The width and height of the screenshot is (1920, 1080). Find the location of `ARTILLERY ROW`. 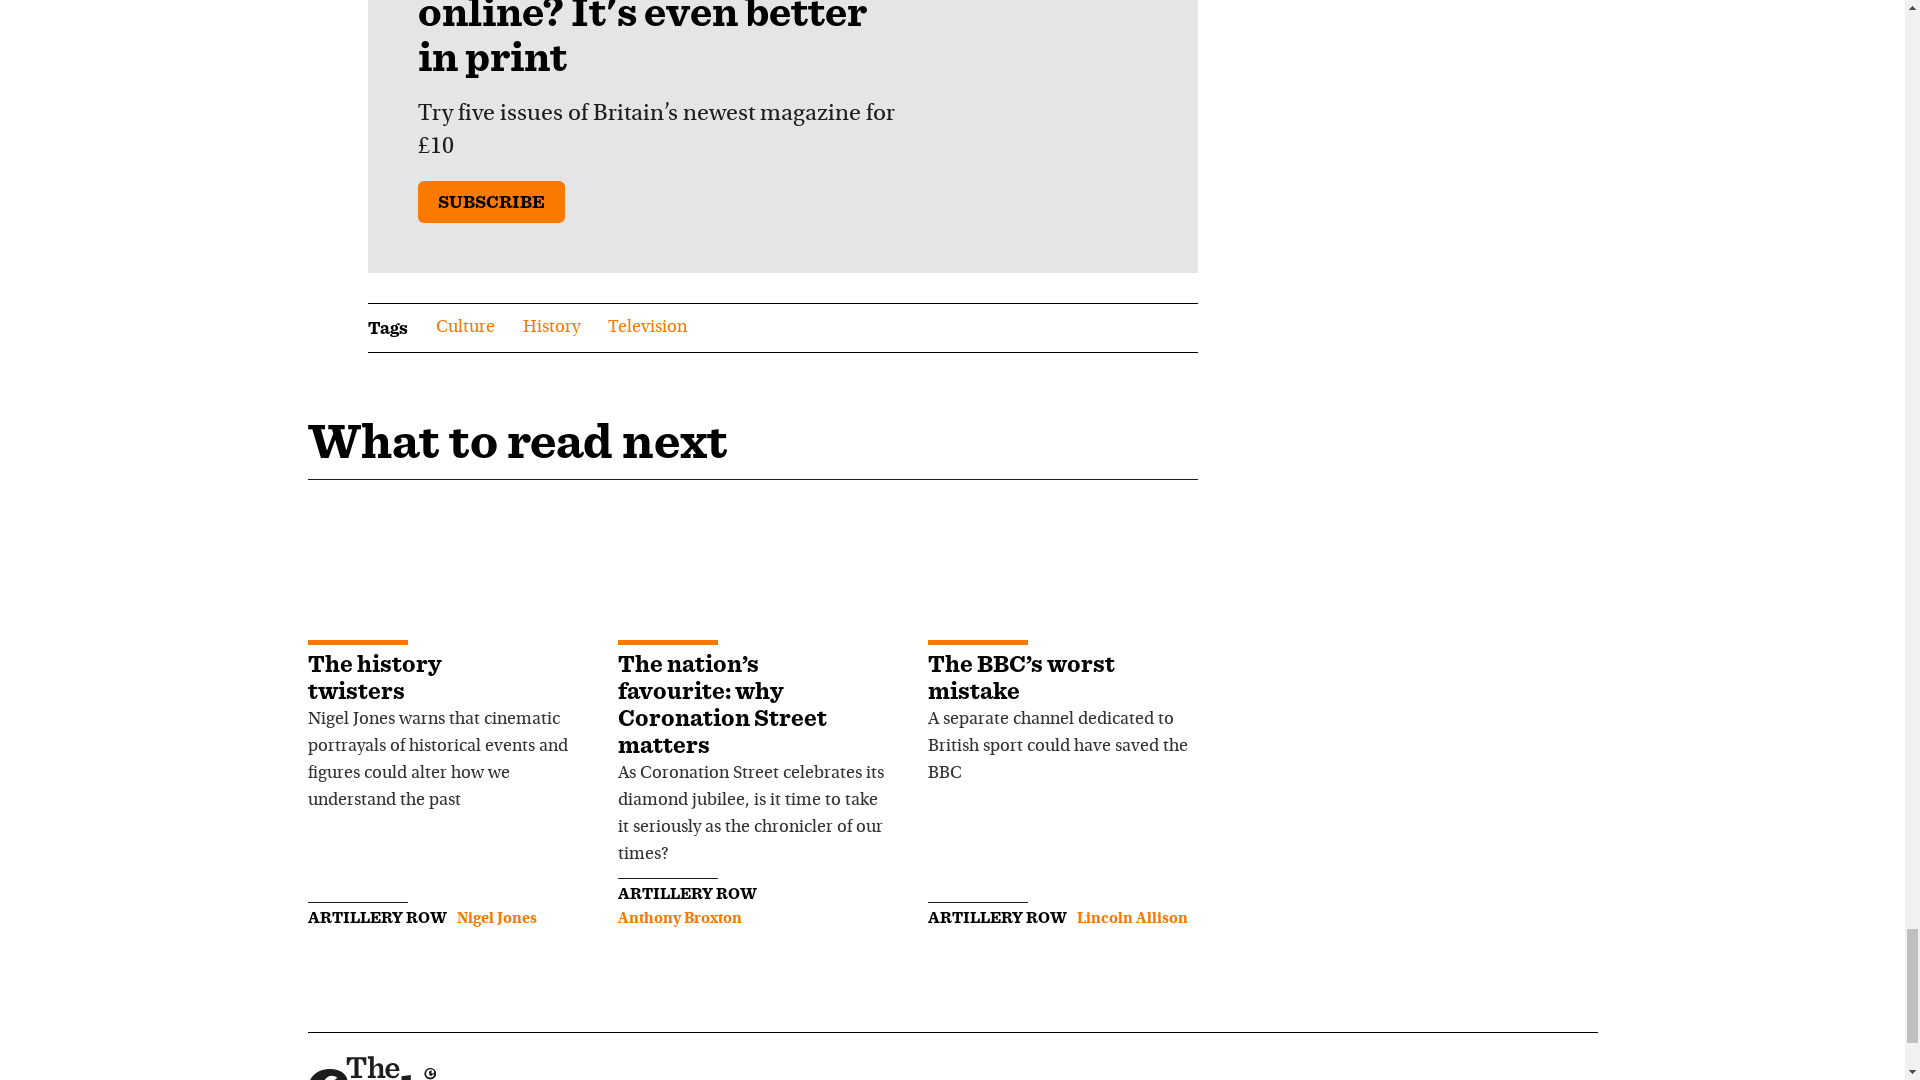

ARTILLERY ROW is located at coordinates (377, 917).